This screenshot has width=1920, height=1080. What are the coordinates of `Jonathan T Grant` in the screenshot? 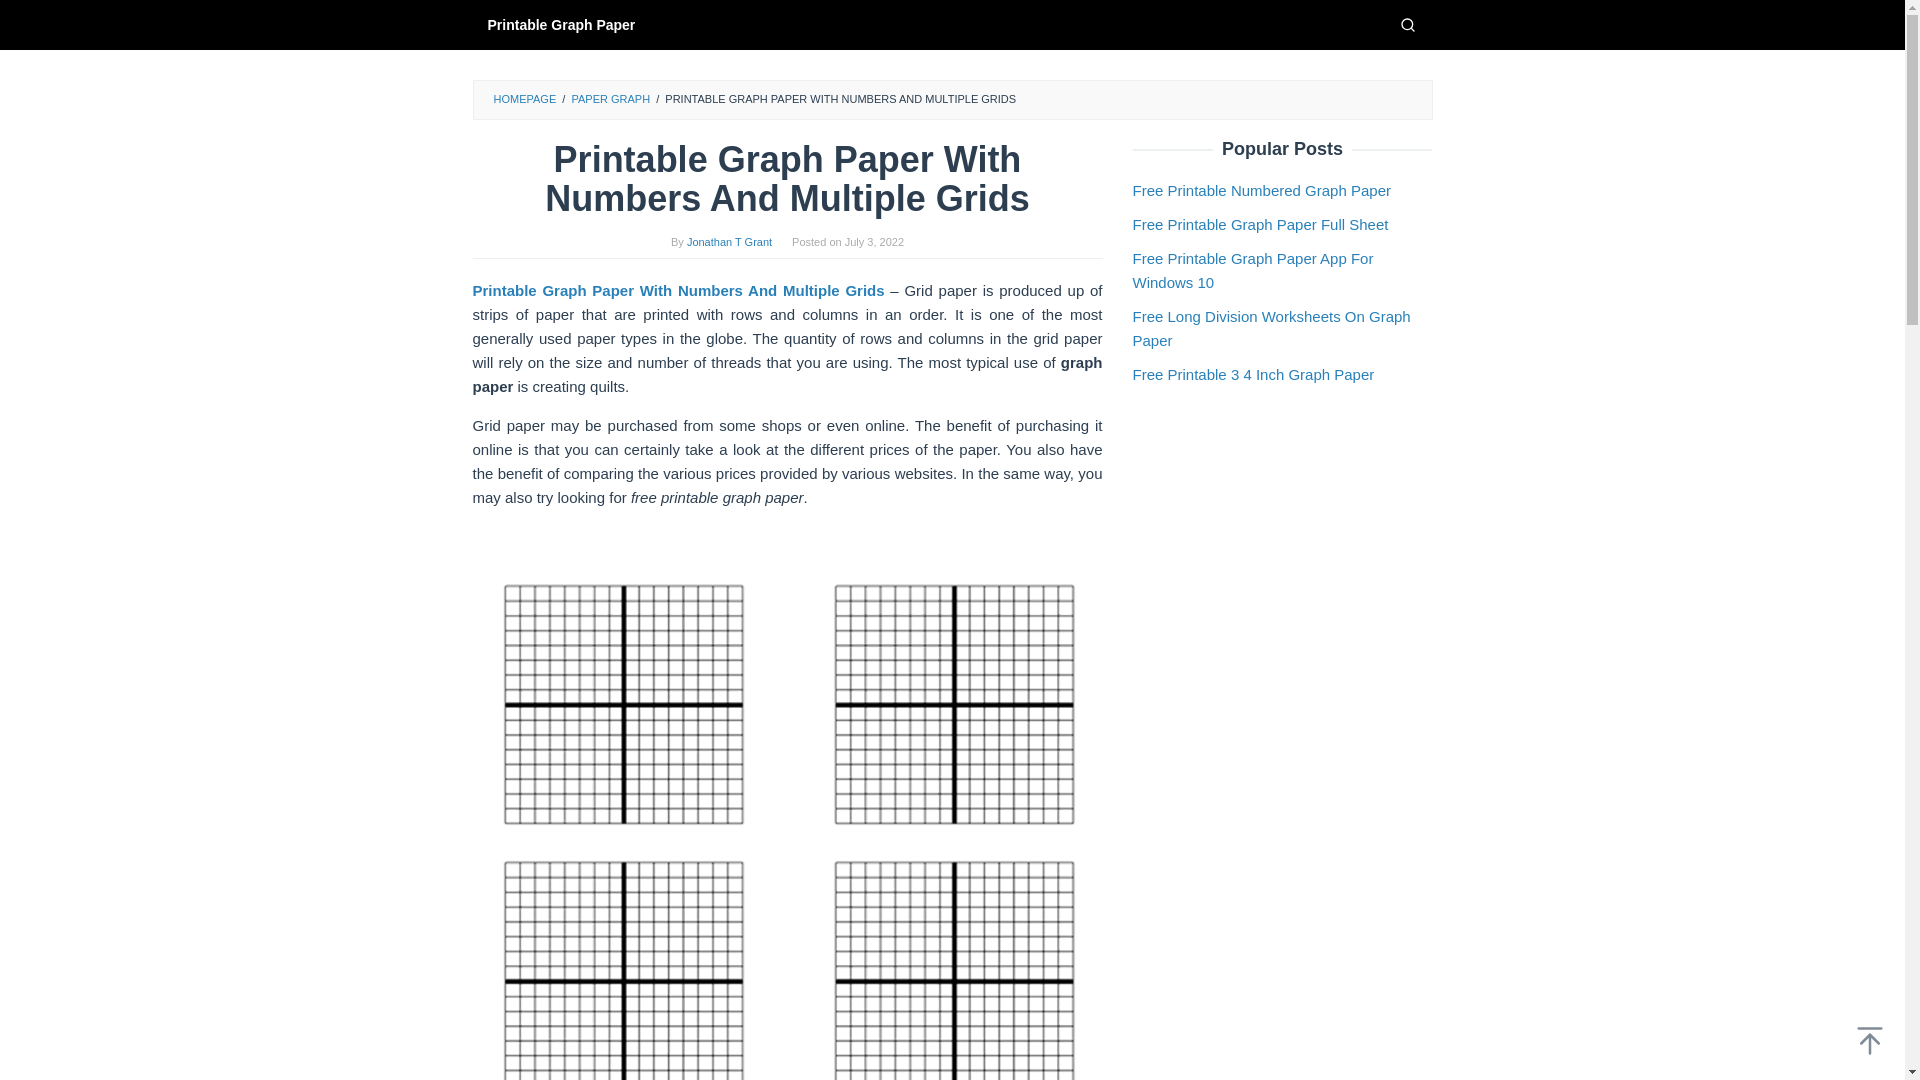 It's located at (729, 242).